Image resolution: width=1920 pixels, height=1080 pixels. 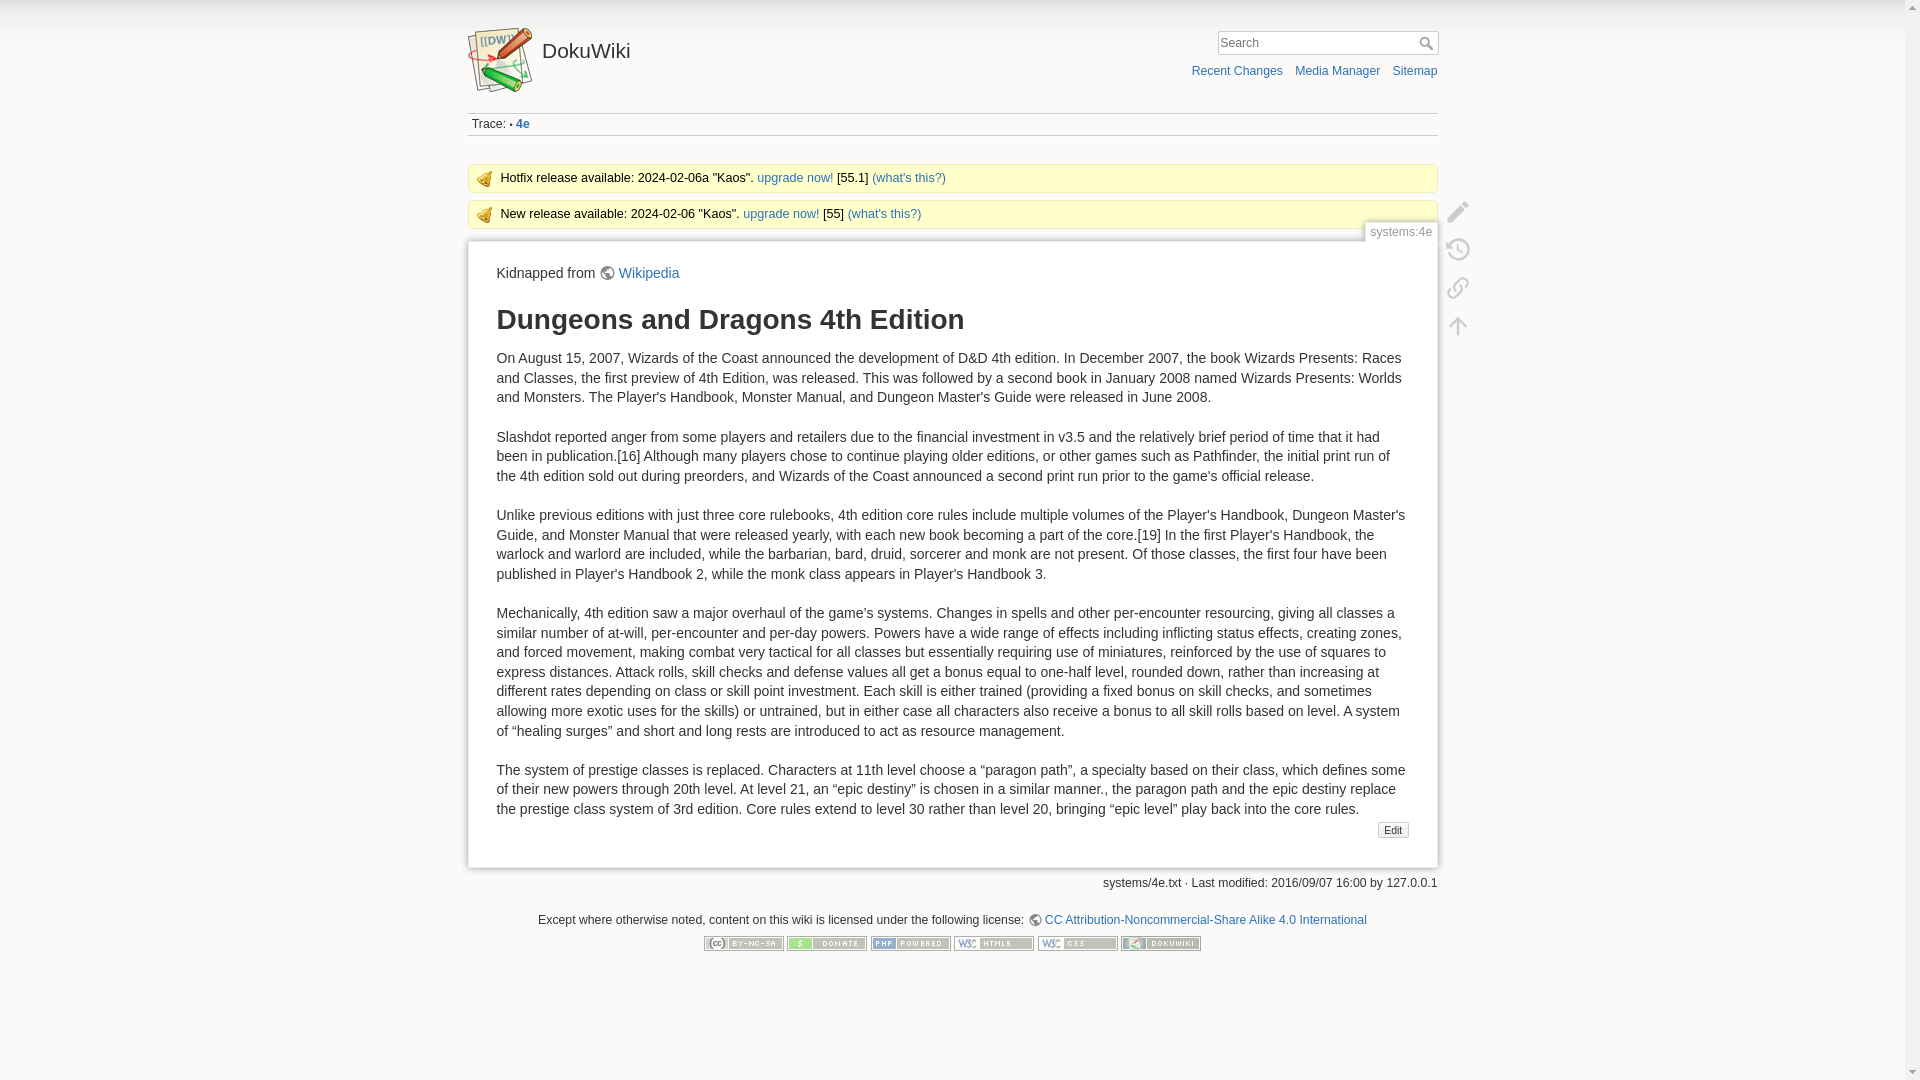 I want to click on Recent Changes, so click(x=1237, y=70).